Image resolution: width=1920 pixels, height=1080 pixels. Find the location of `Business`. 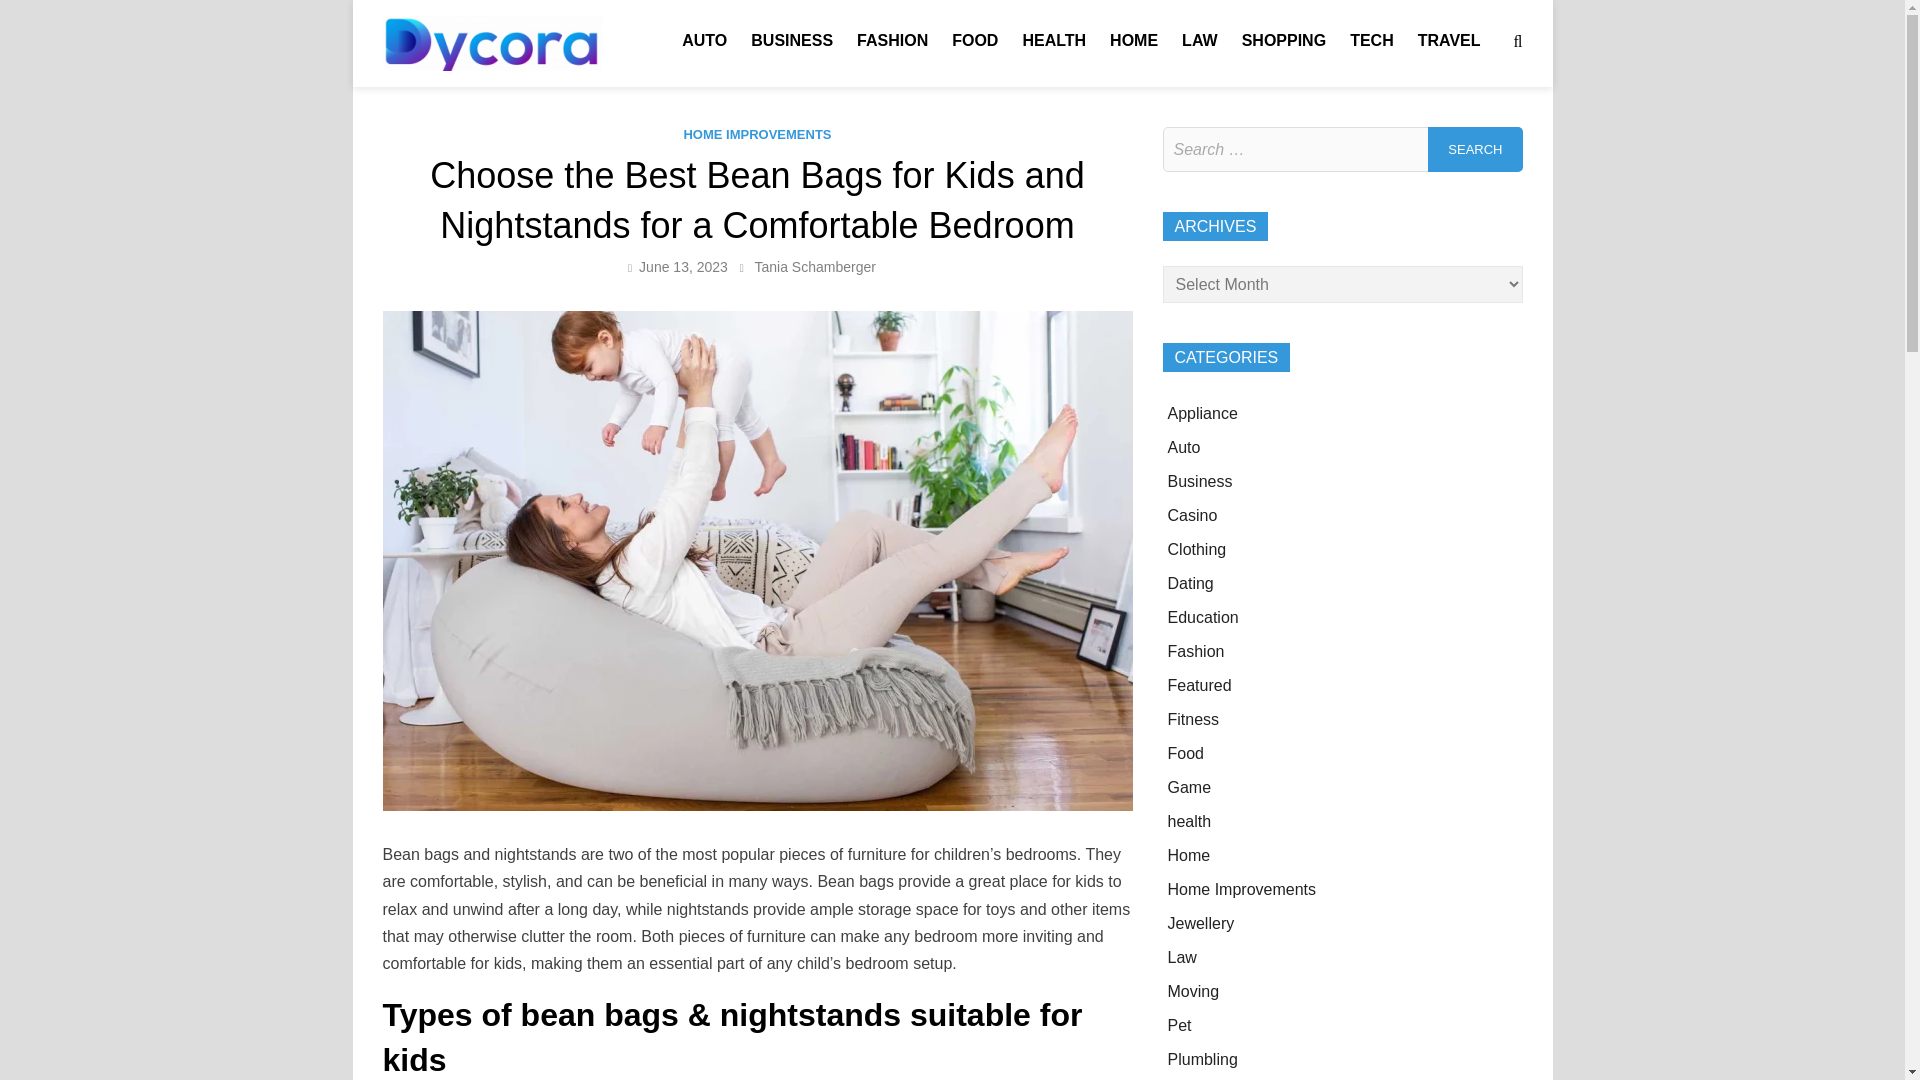

Business is located at coordinates (1200, 482).